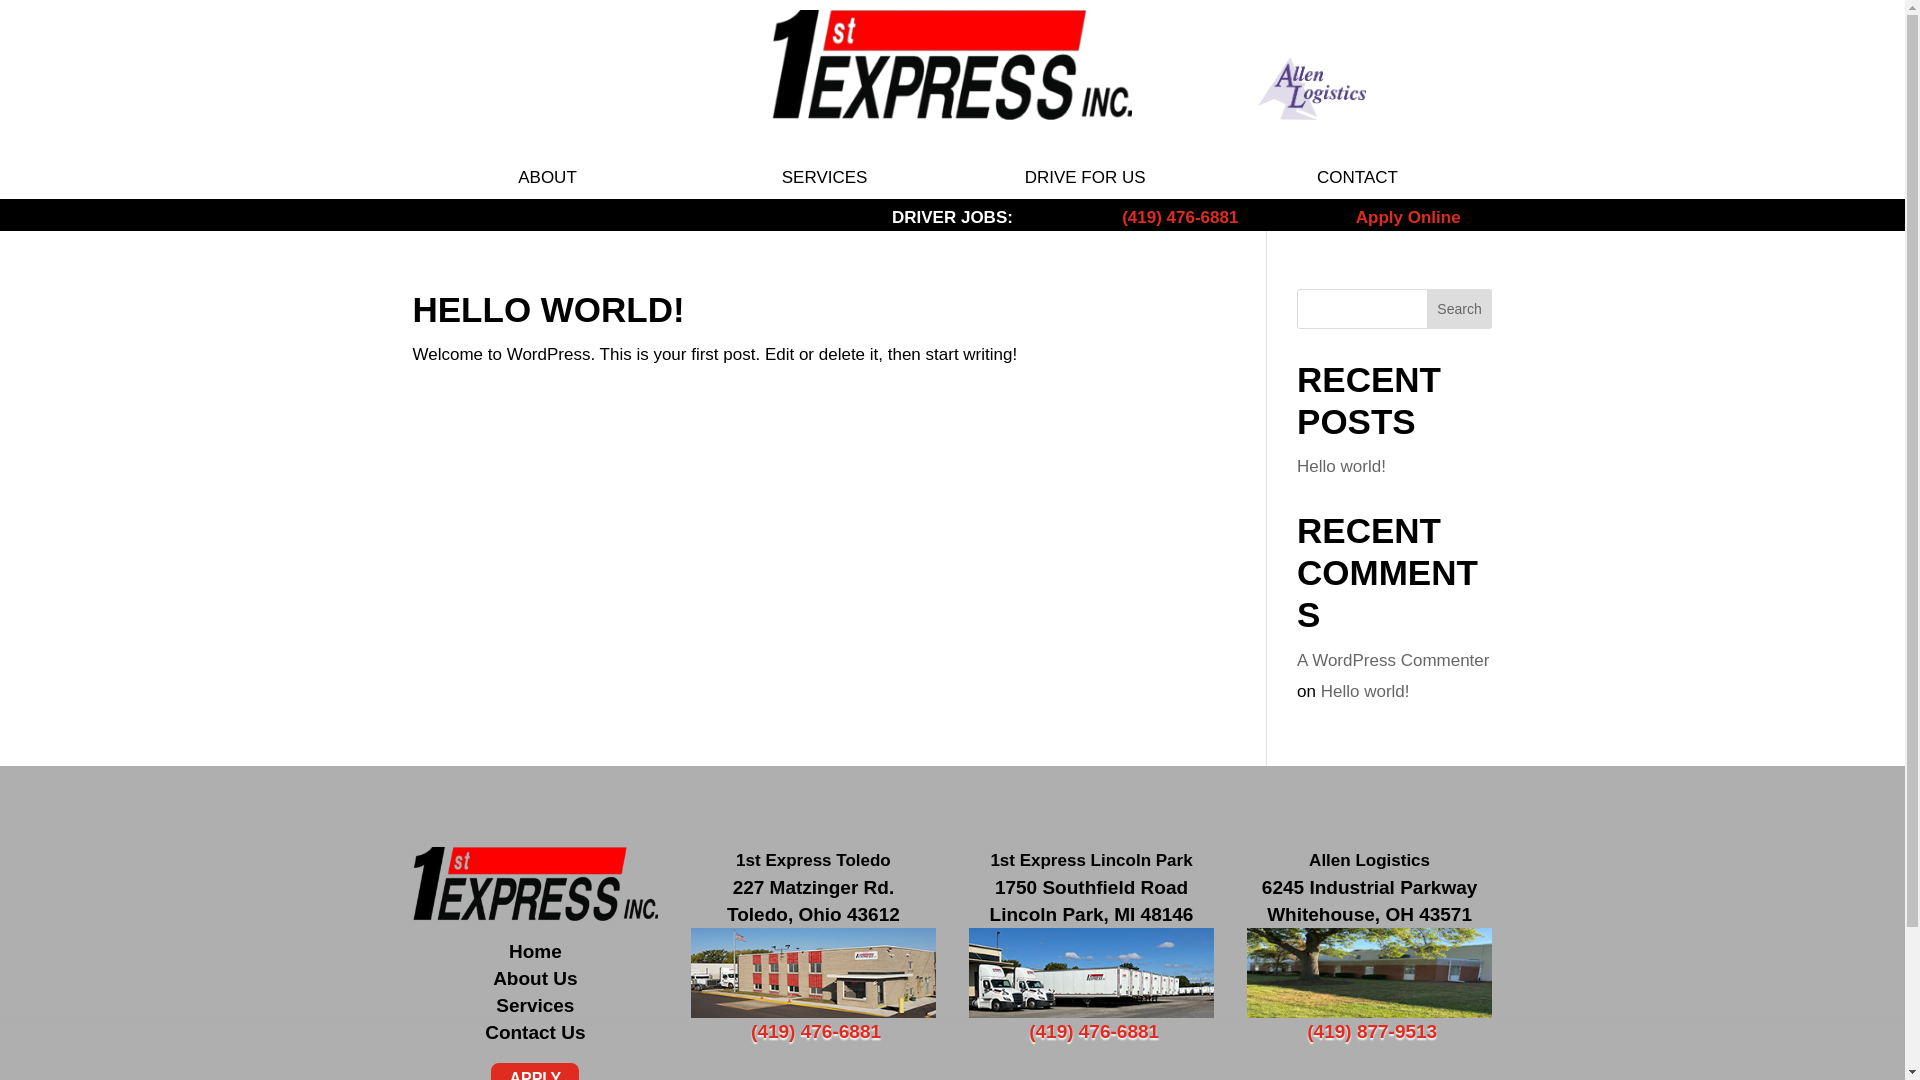  What do you see at coordinates (535, 884) in the screenshot?
I see `logo-rednblack` at bounding box center [535, 884].